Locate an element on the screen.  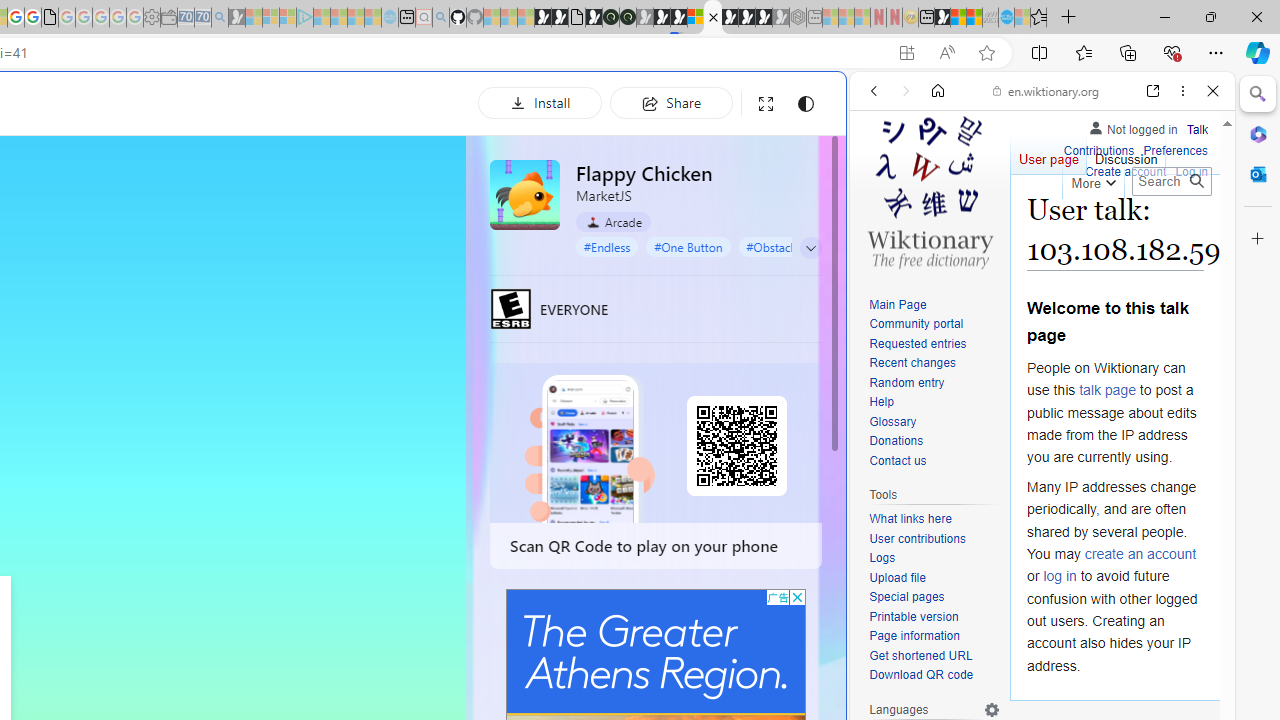
#Endless is located at coordinates (607, 246).